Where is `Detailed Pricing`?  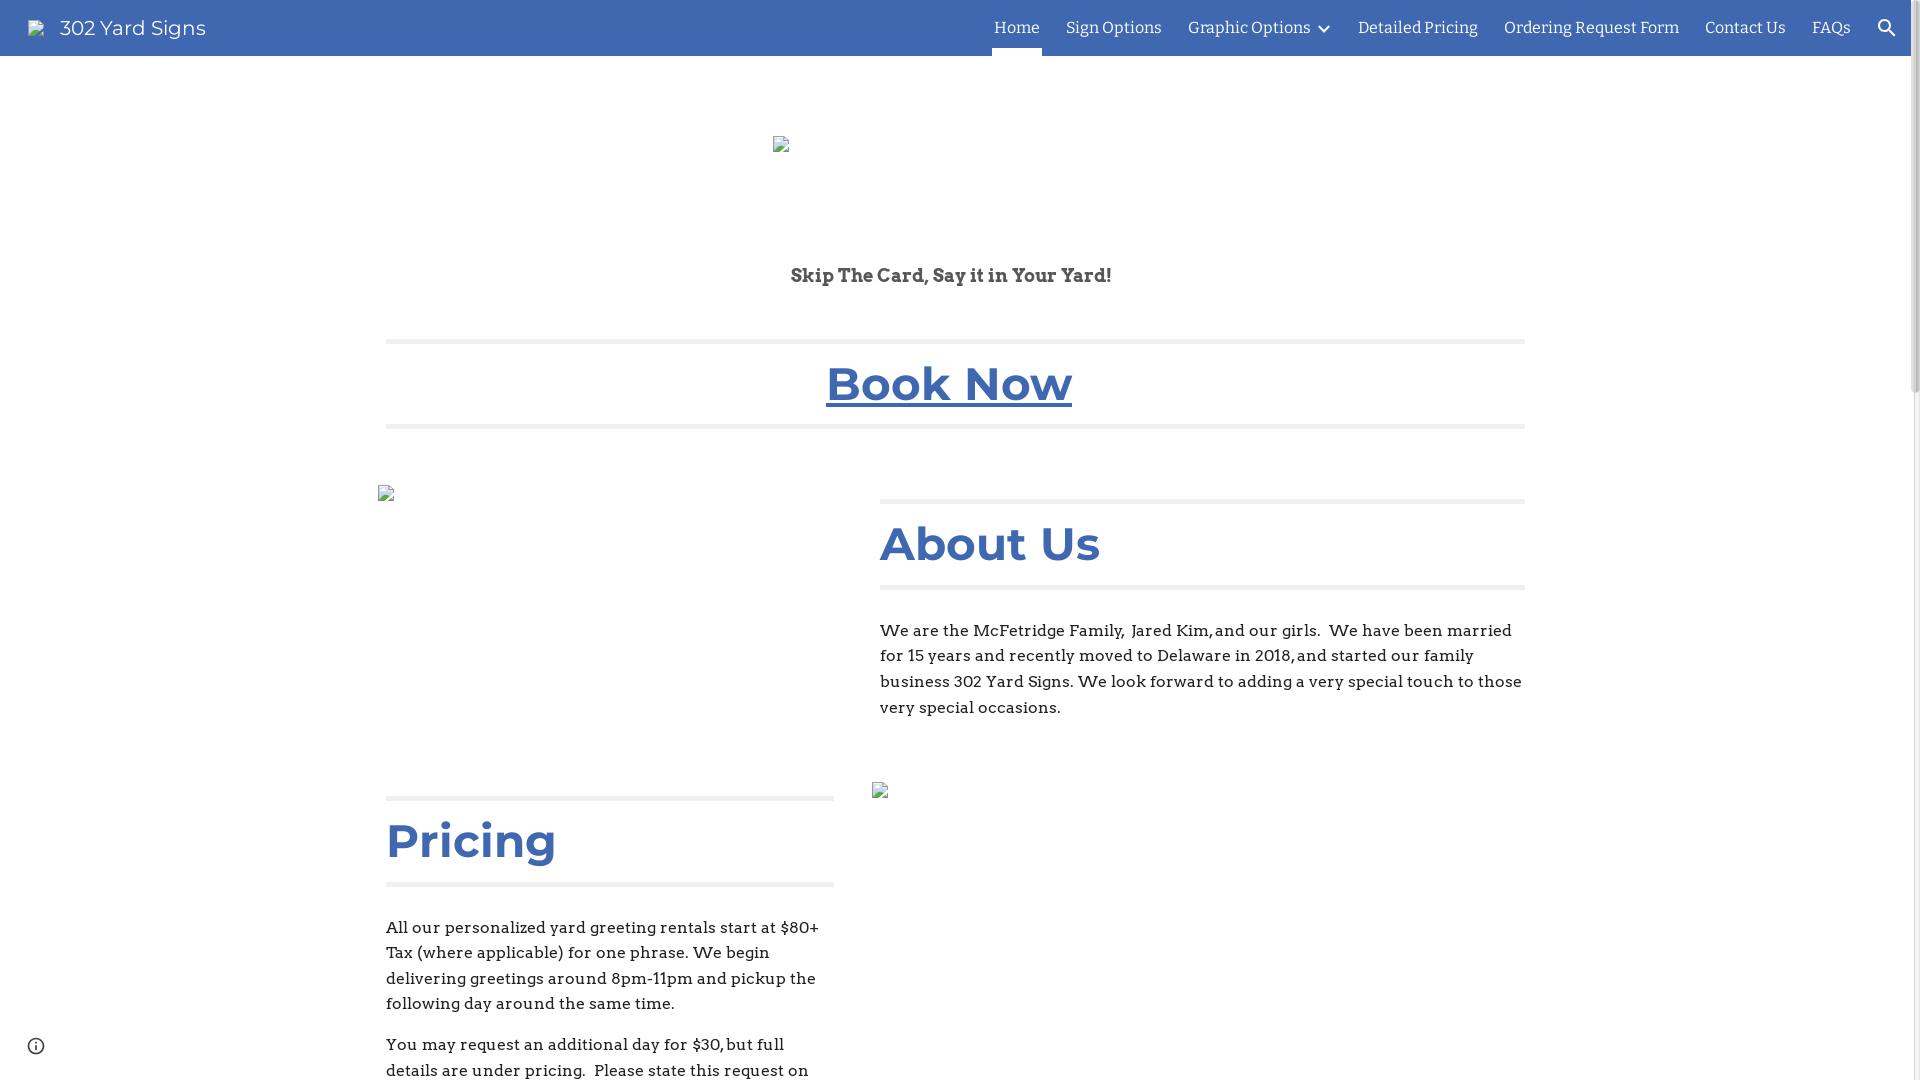
Detailed Pricing is located at coordinates (1418, 28).